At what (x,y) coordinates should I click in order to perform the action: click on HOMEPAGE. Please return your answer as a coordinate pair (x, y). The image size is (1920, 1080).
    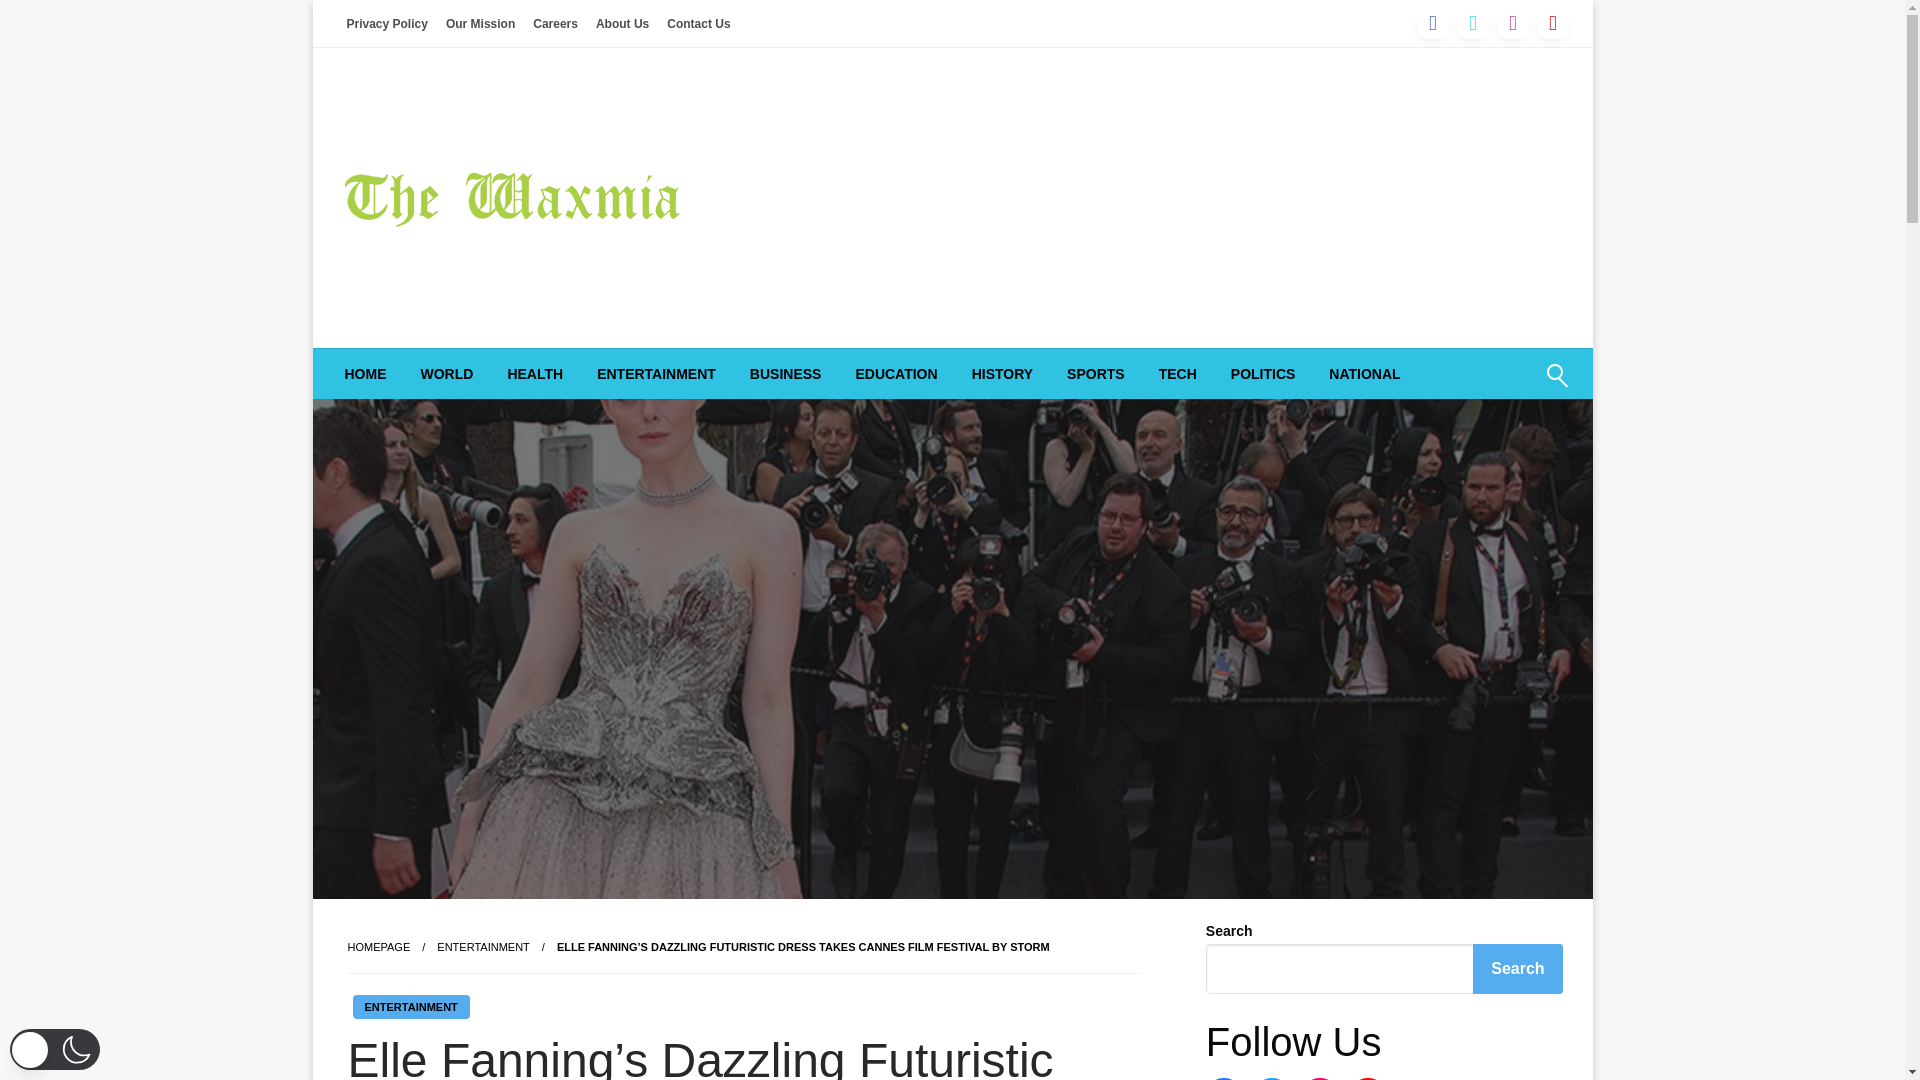
    Looking at the image, I should click on (378, 946).